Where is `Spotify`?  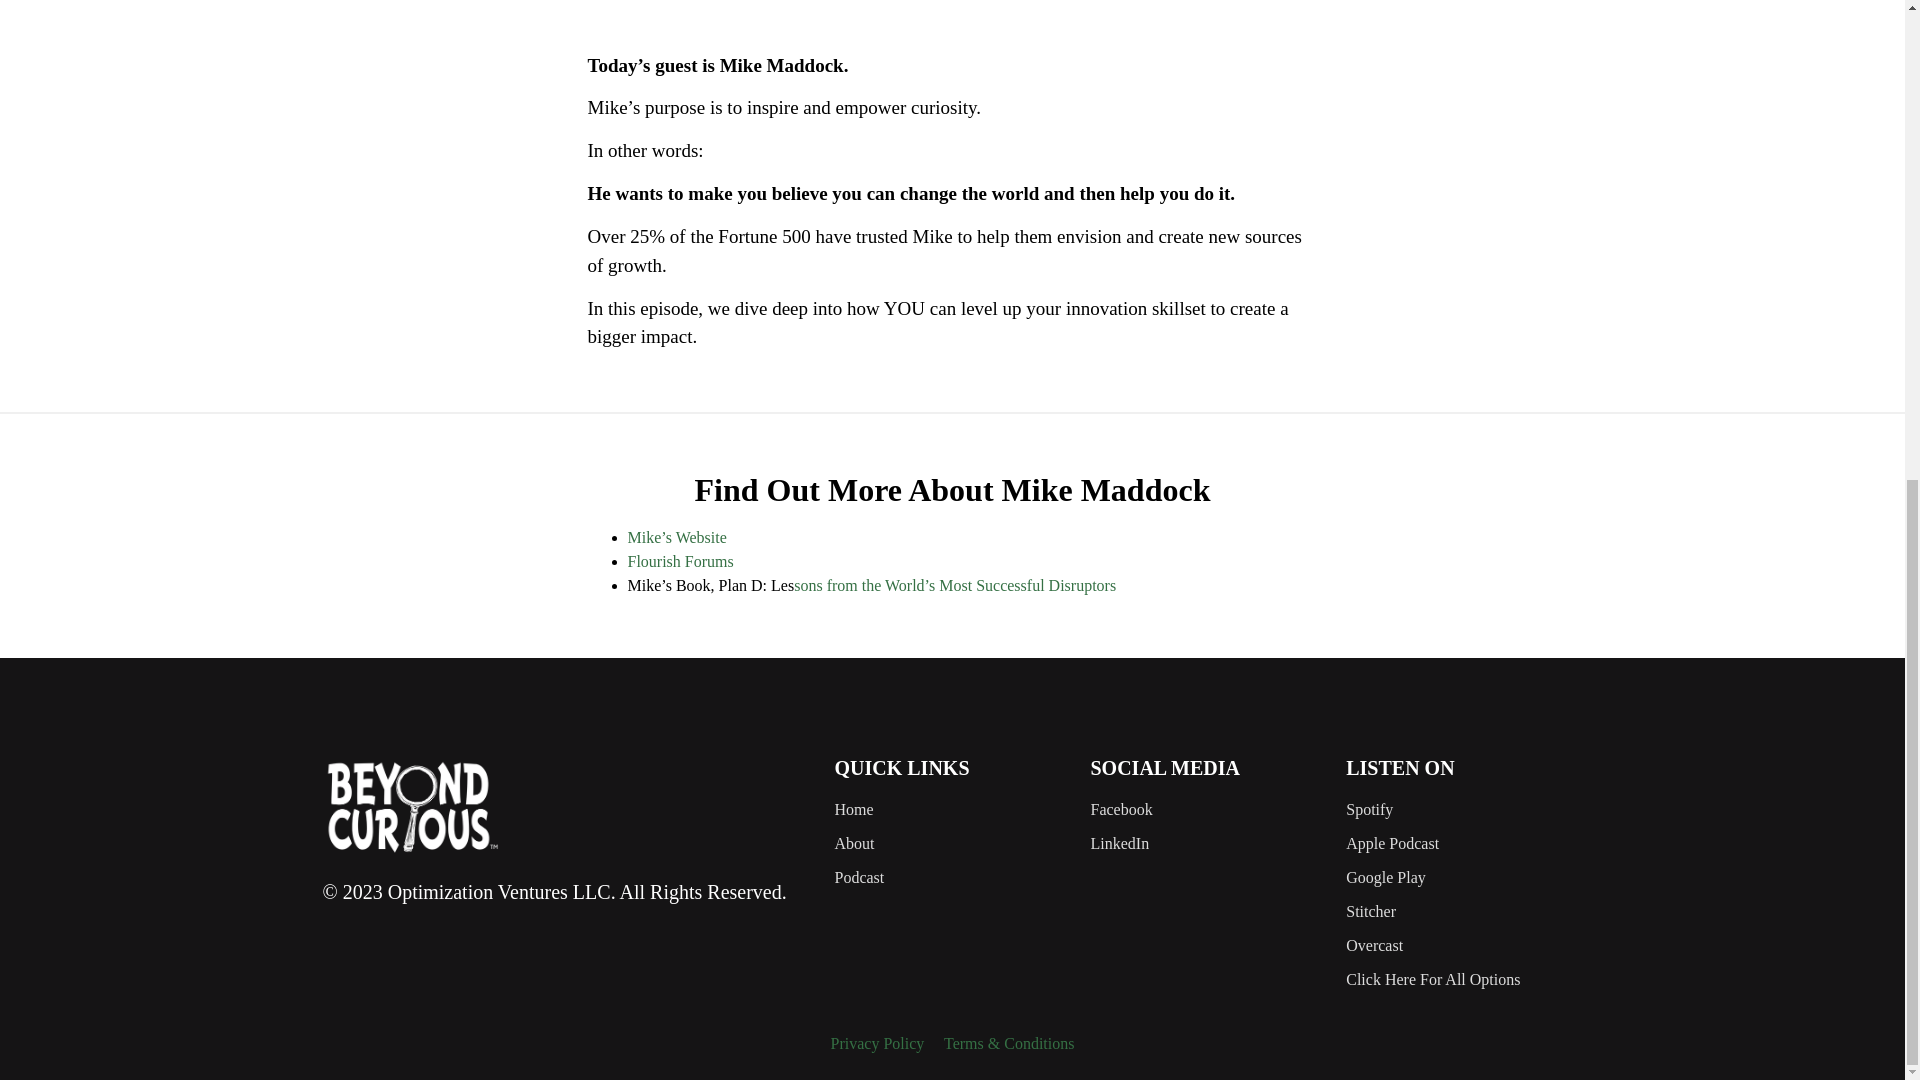 Spotify is located at coordinates (1464, 810).